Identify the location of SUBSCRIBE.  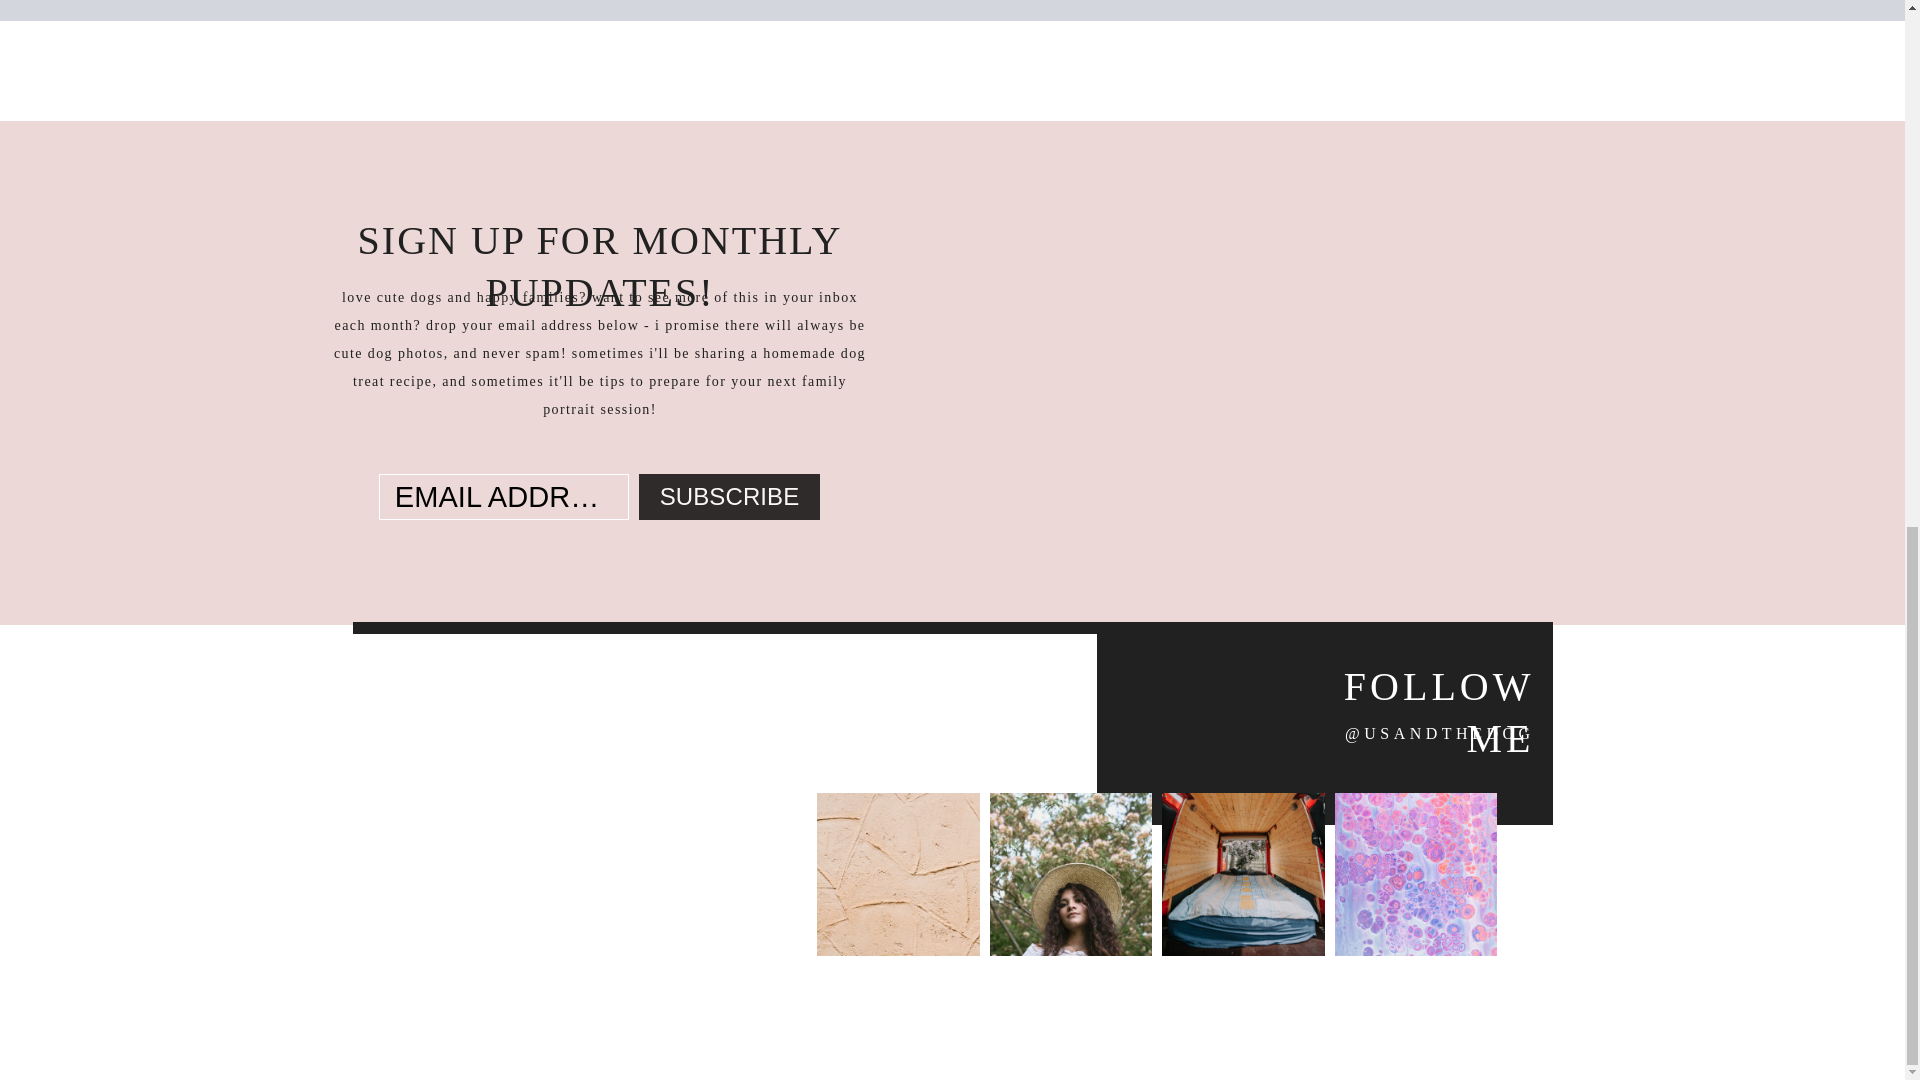
(730, 496).